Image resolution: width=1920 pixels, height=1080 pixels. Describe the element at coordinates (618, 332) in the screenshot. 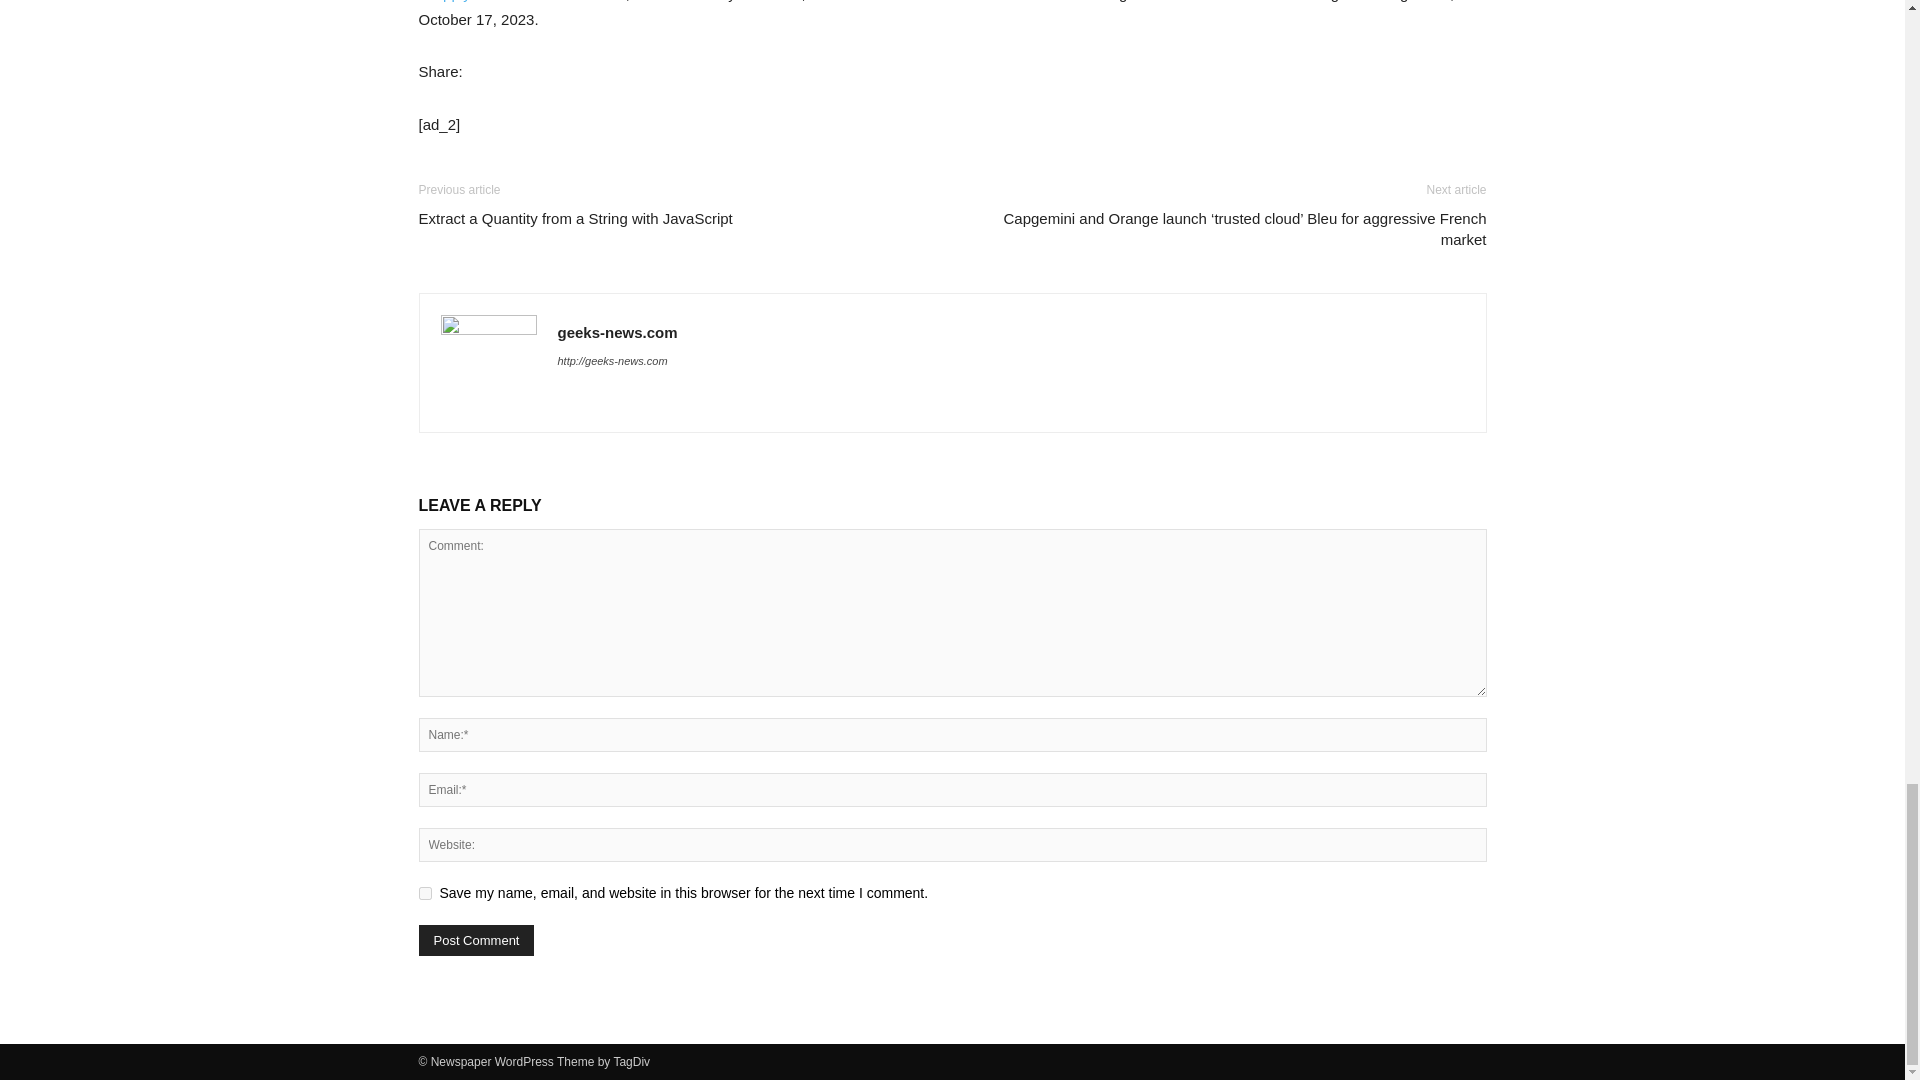

I see `geeks-news.com` at that location.